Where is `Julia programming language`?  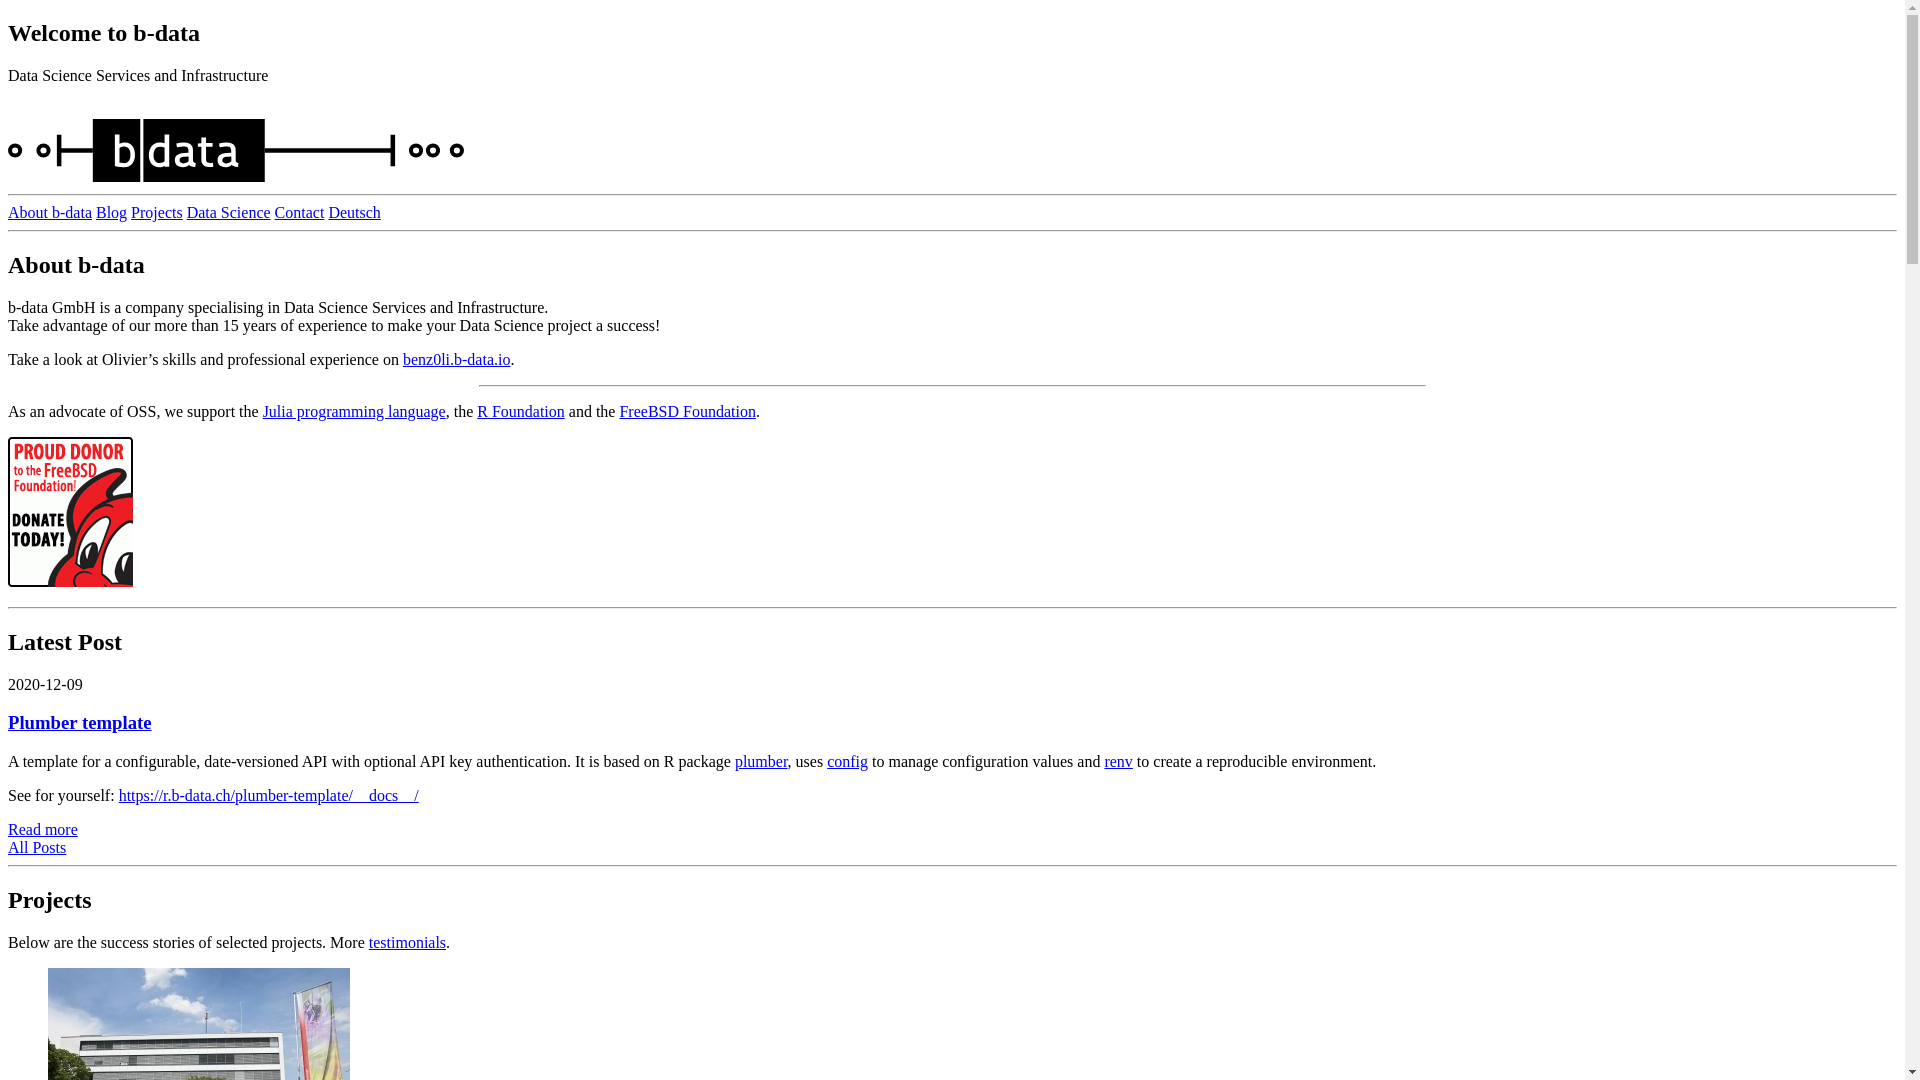 Julia programming language is located at coordinates (354, 412).